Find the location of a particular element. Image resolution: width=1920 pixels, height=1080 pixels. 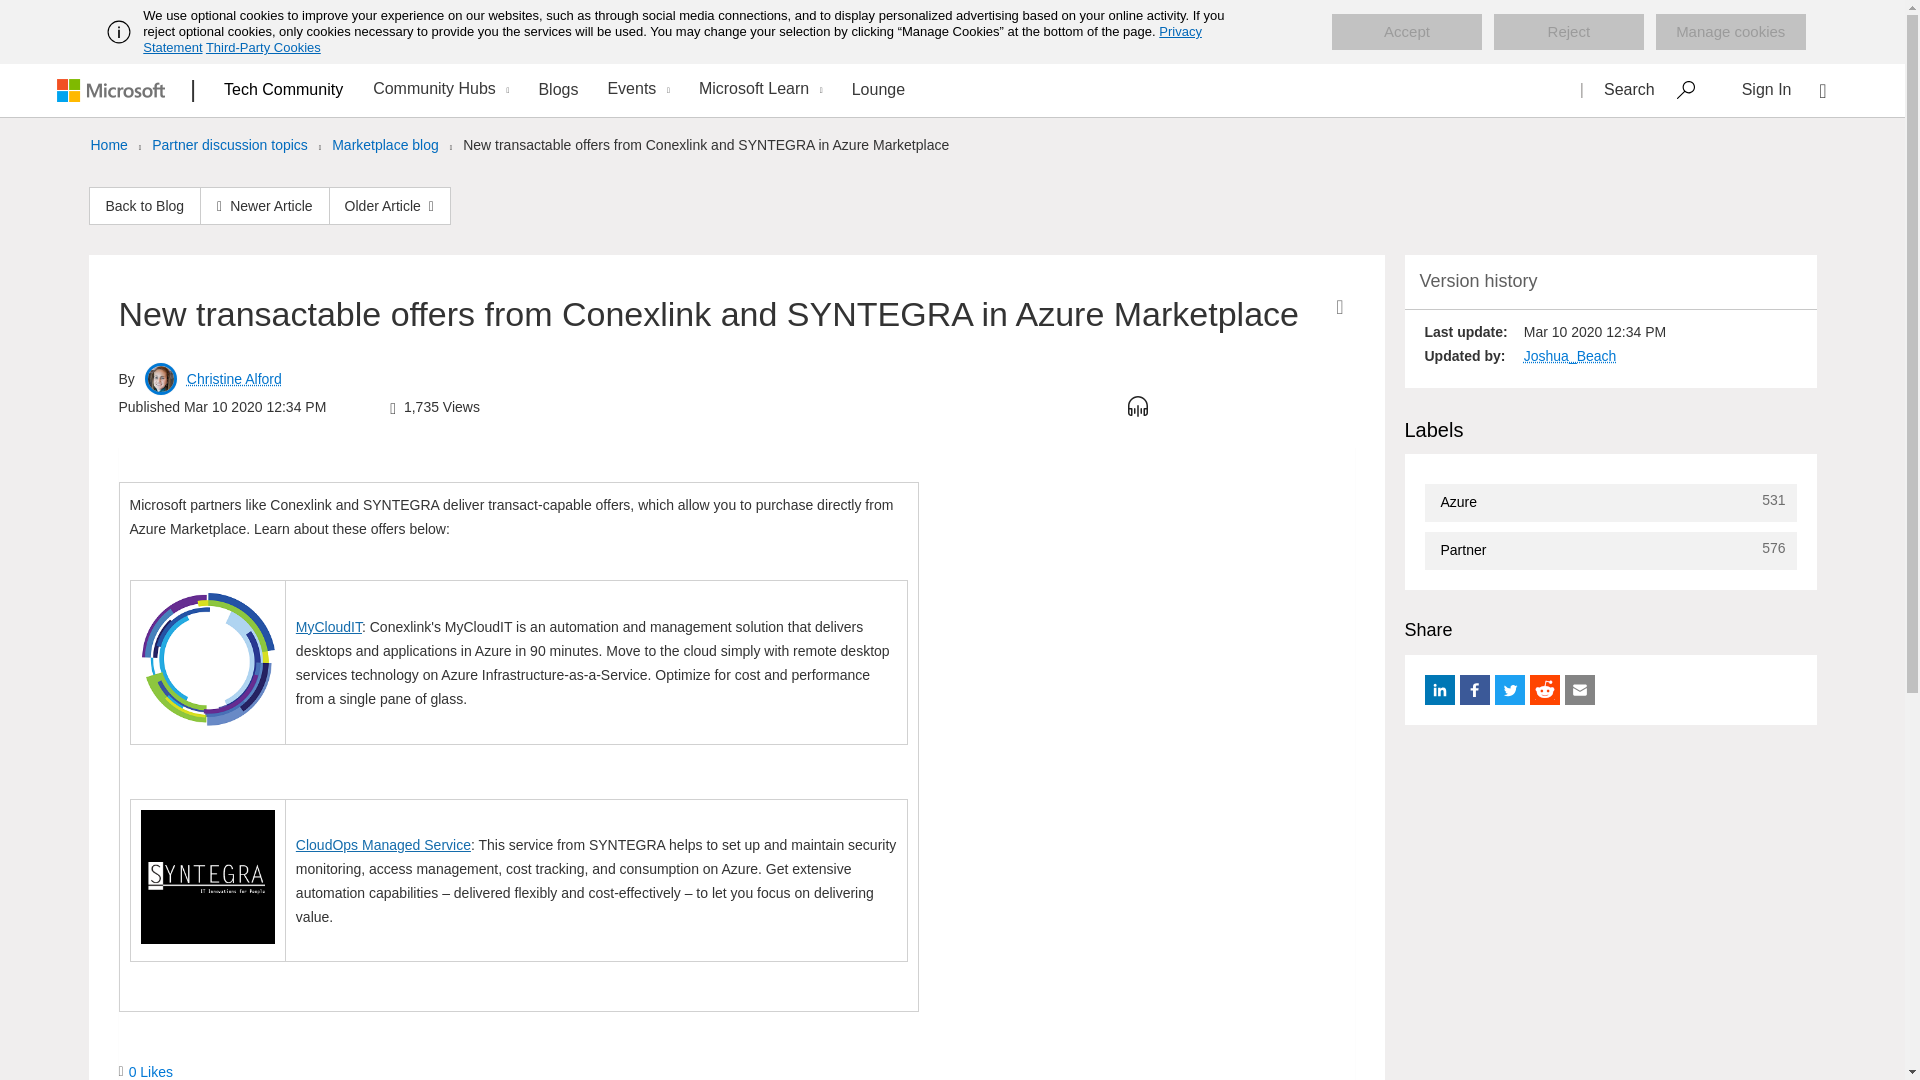

Manage cookies is located at coordinates (1730, 32).